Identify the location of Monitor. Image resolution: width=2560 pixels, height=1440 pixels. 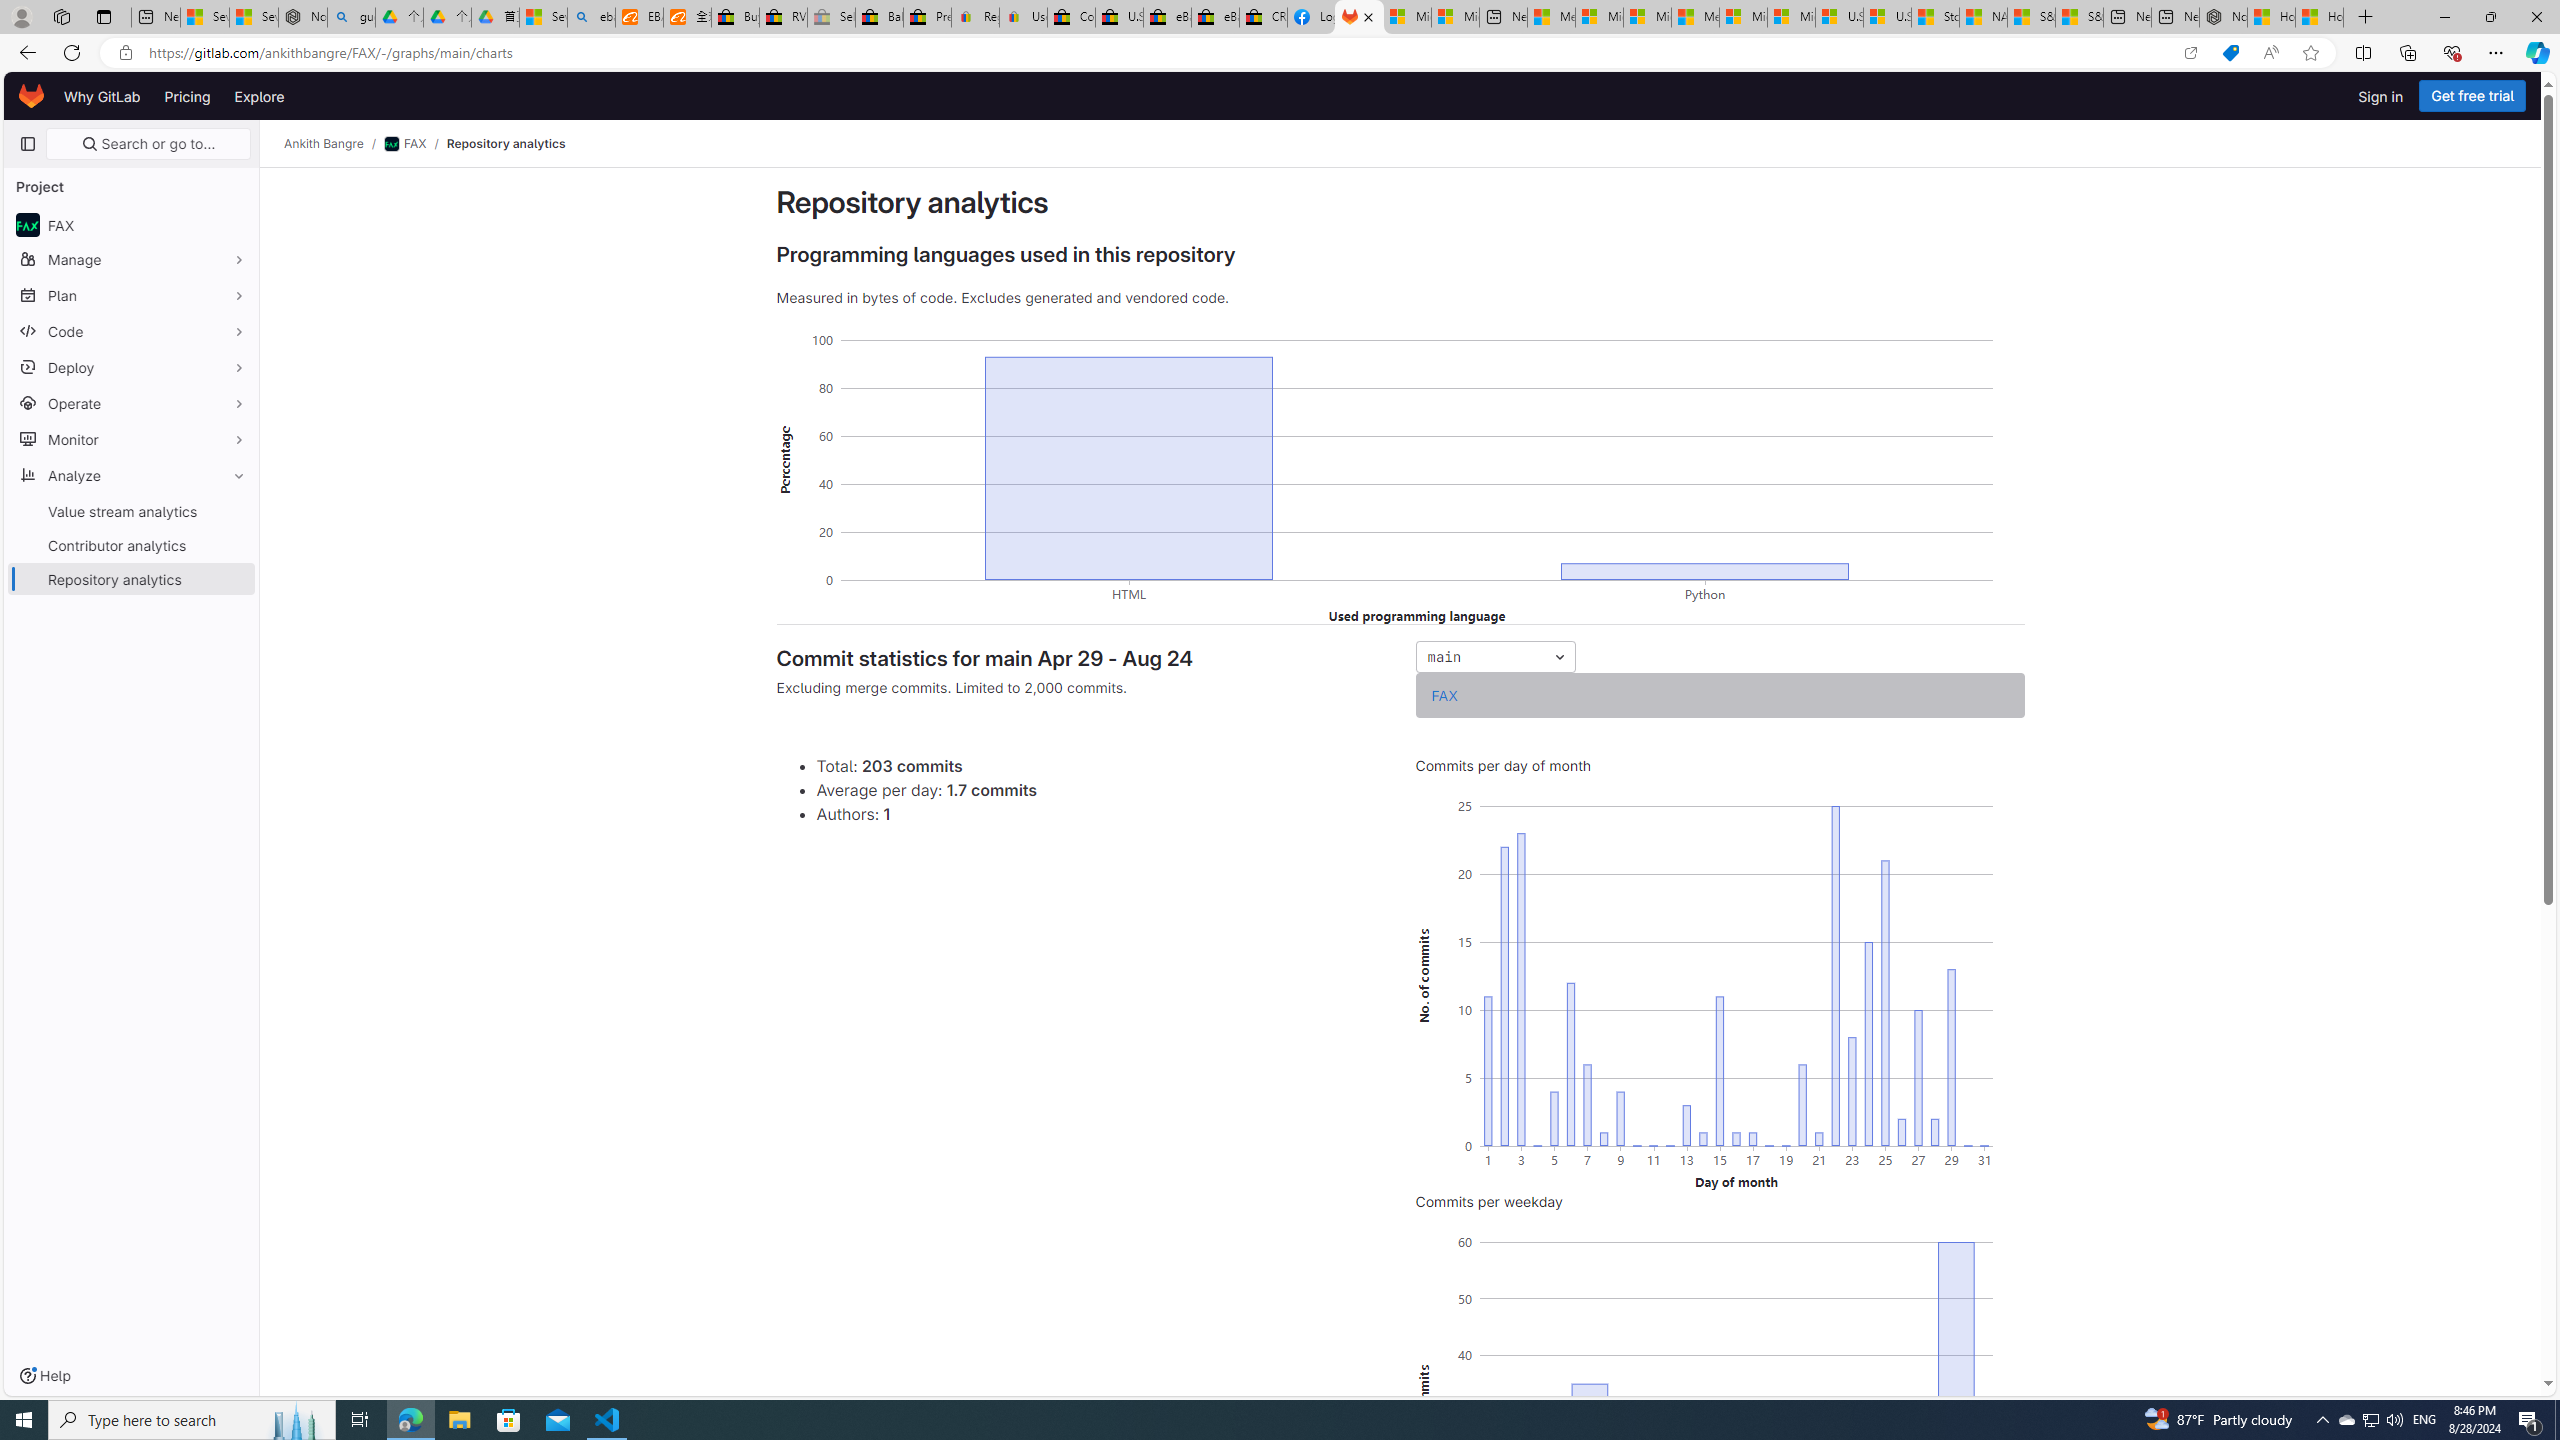
(132, 439).